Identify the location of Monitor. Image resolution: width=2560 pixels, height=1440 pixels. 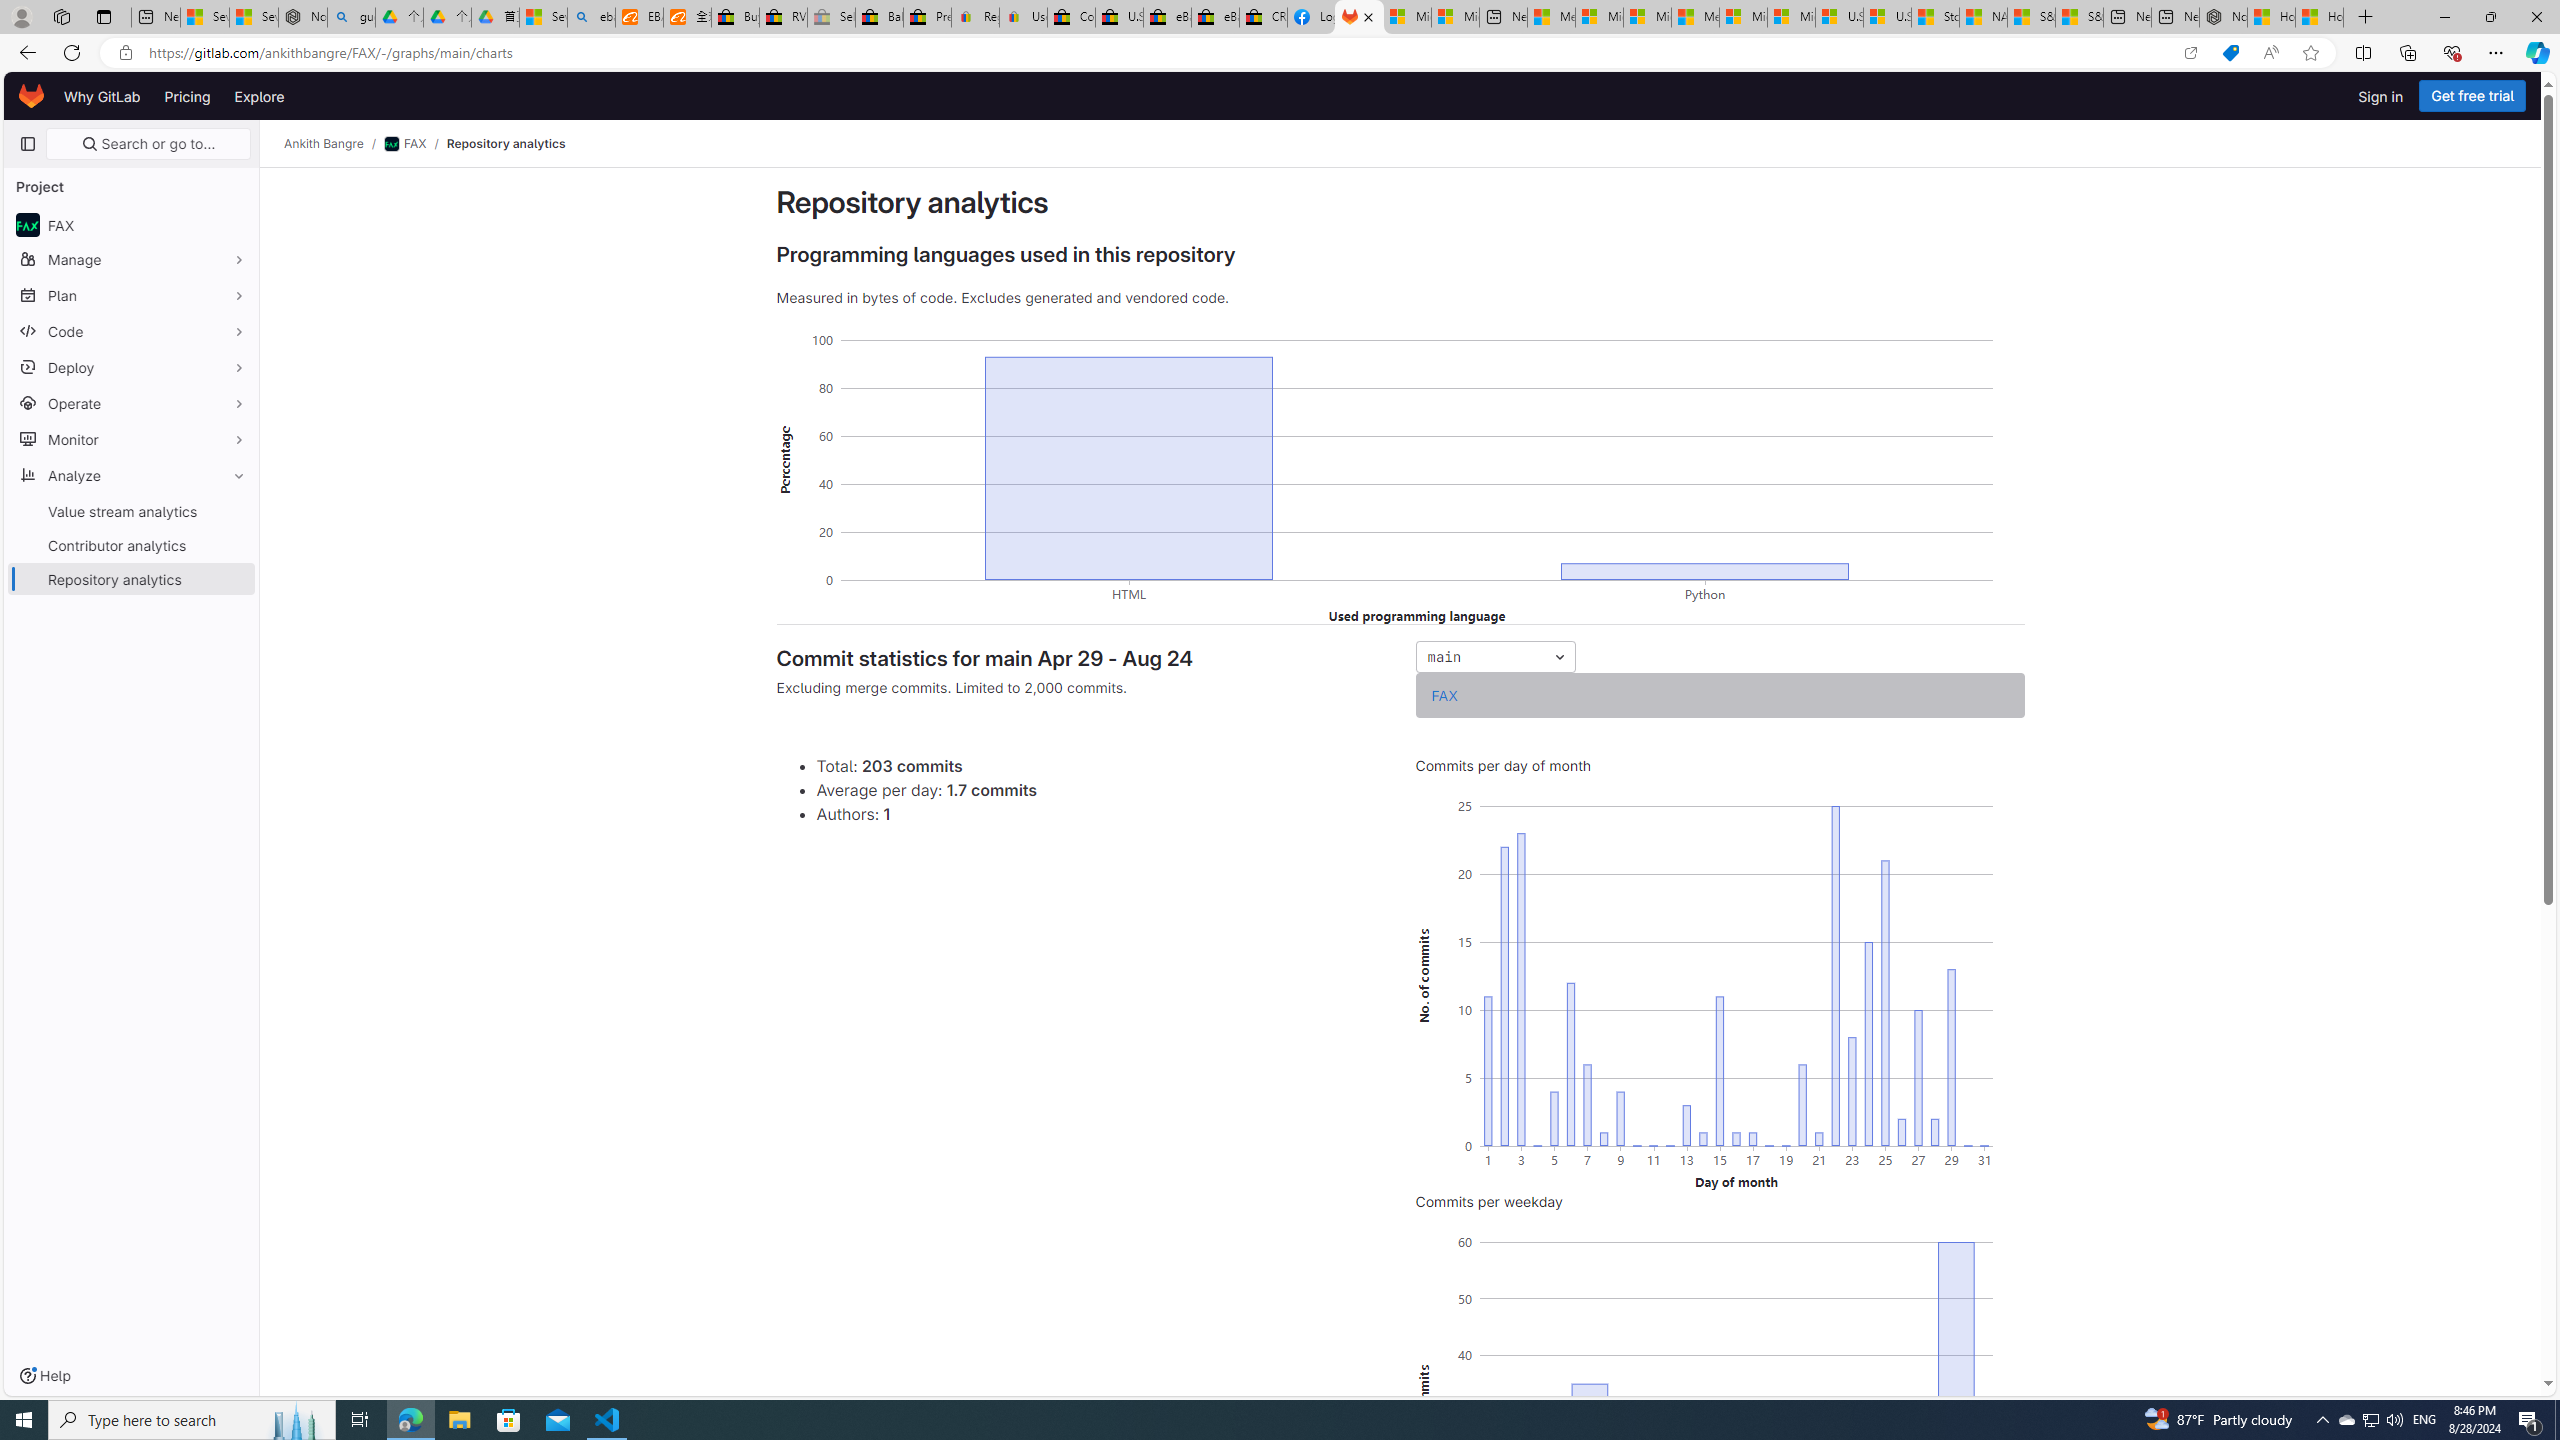
(132, 439).